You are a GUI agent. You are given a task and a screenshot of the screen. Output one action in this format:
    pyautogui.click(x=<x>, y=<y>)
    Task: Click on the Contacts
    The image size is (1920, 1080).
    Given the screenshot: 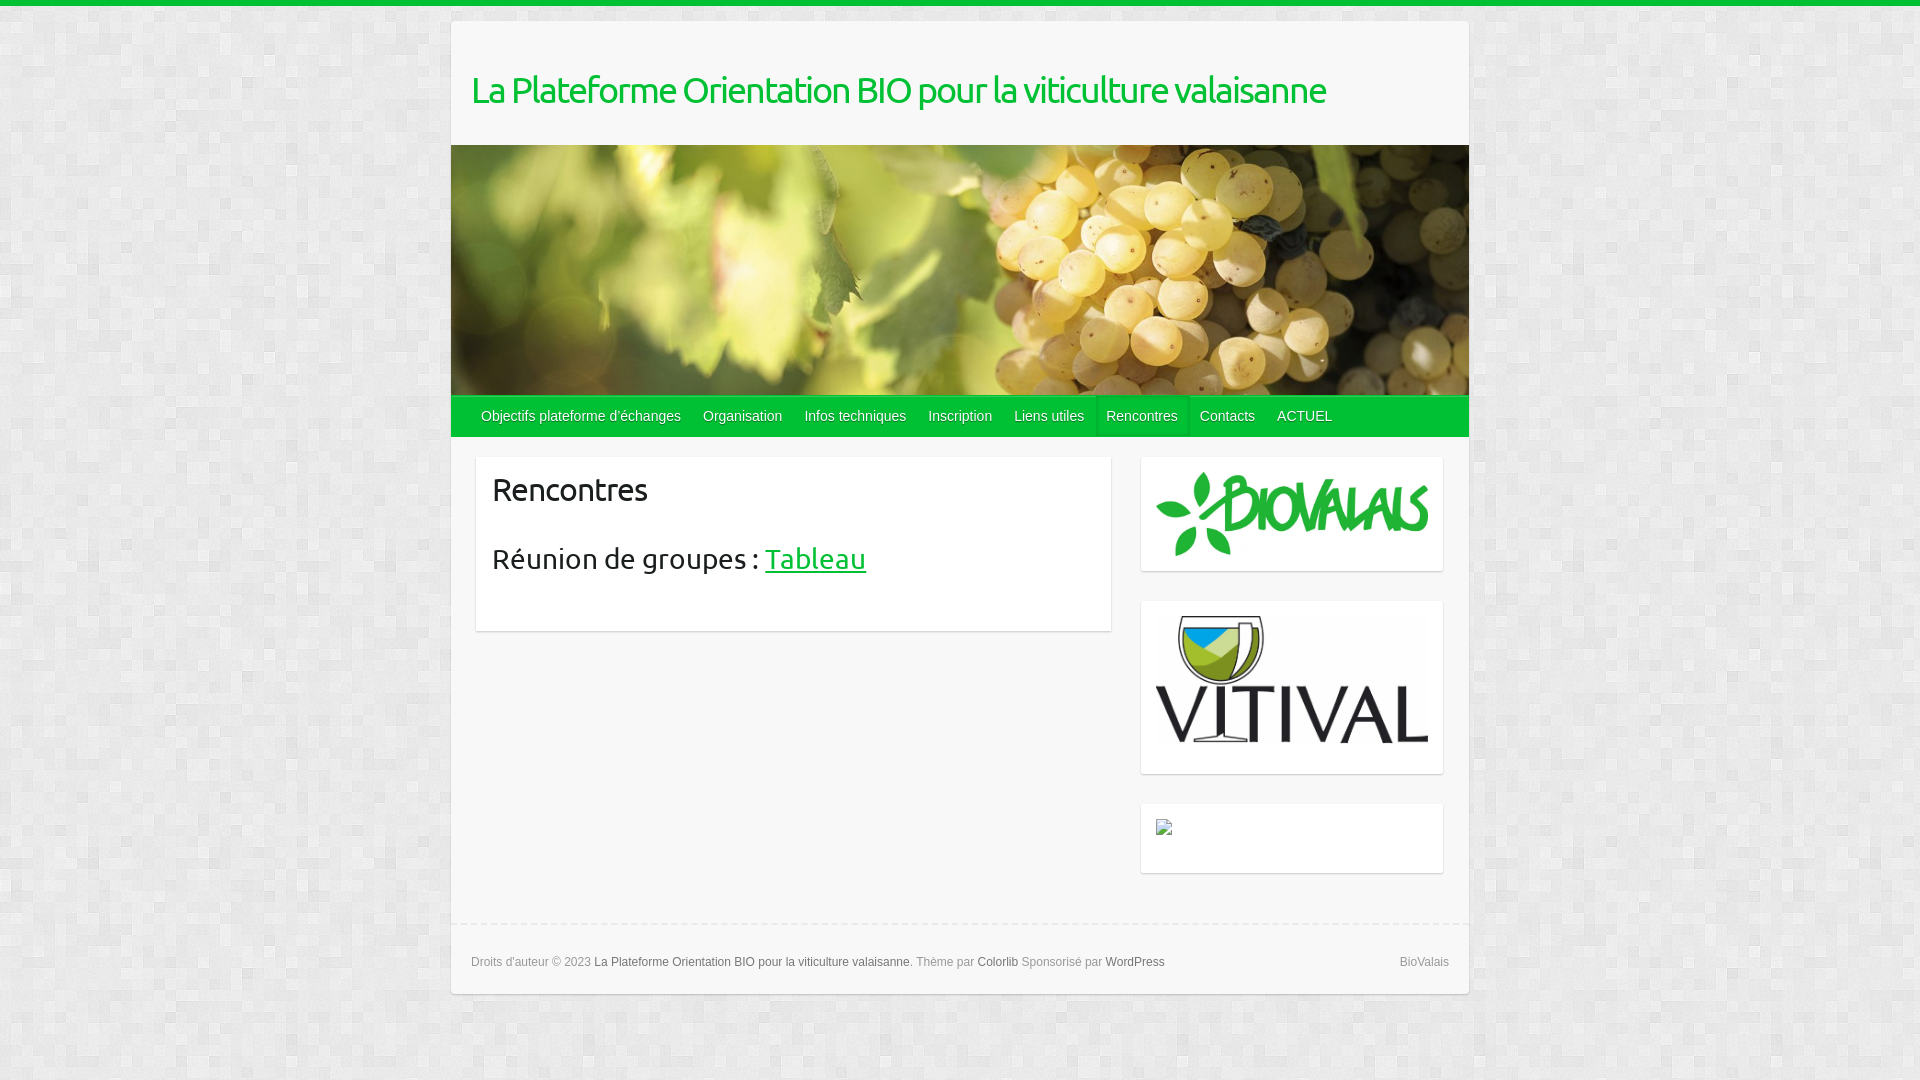 What is the action you would take?
    pyautogui.click(x=1228, y=416)
    